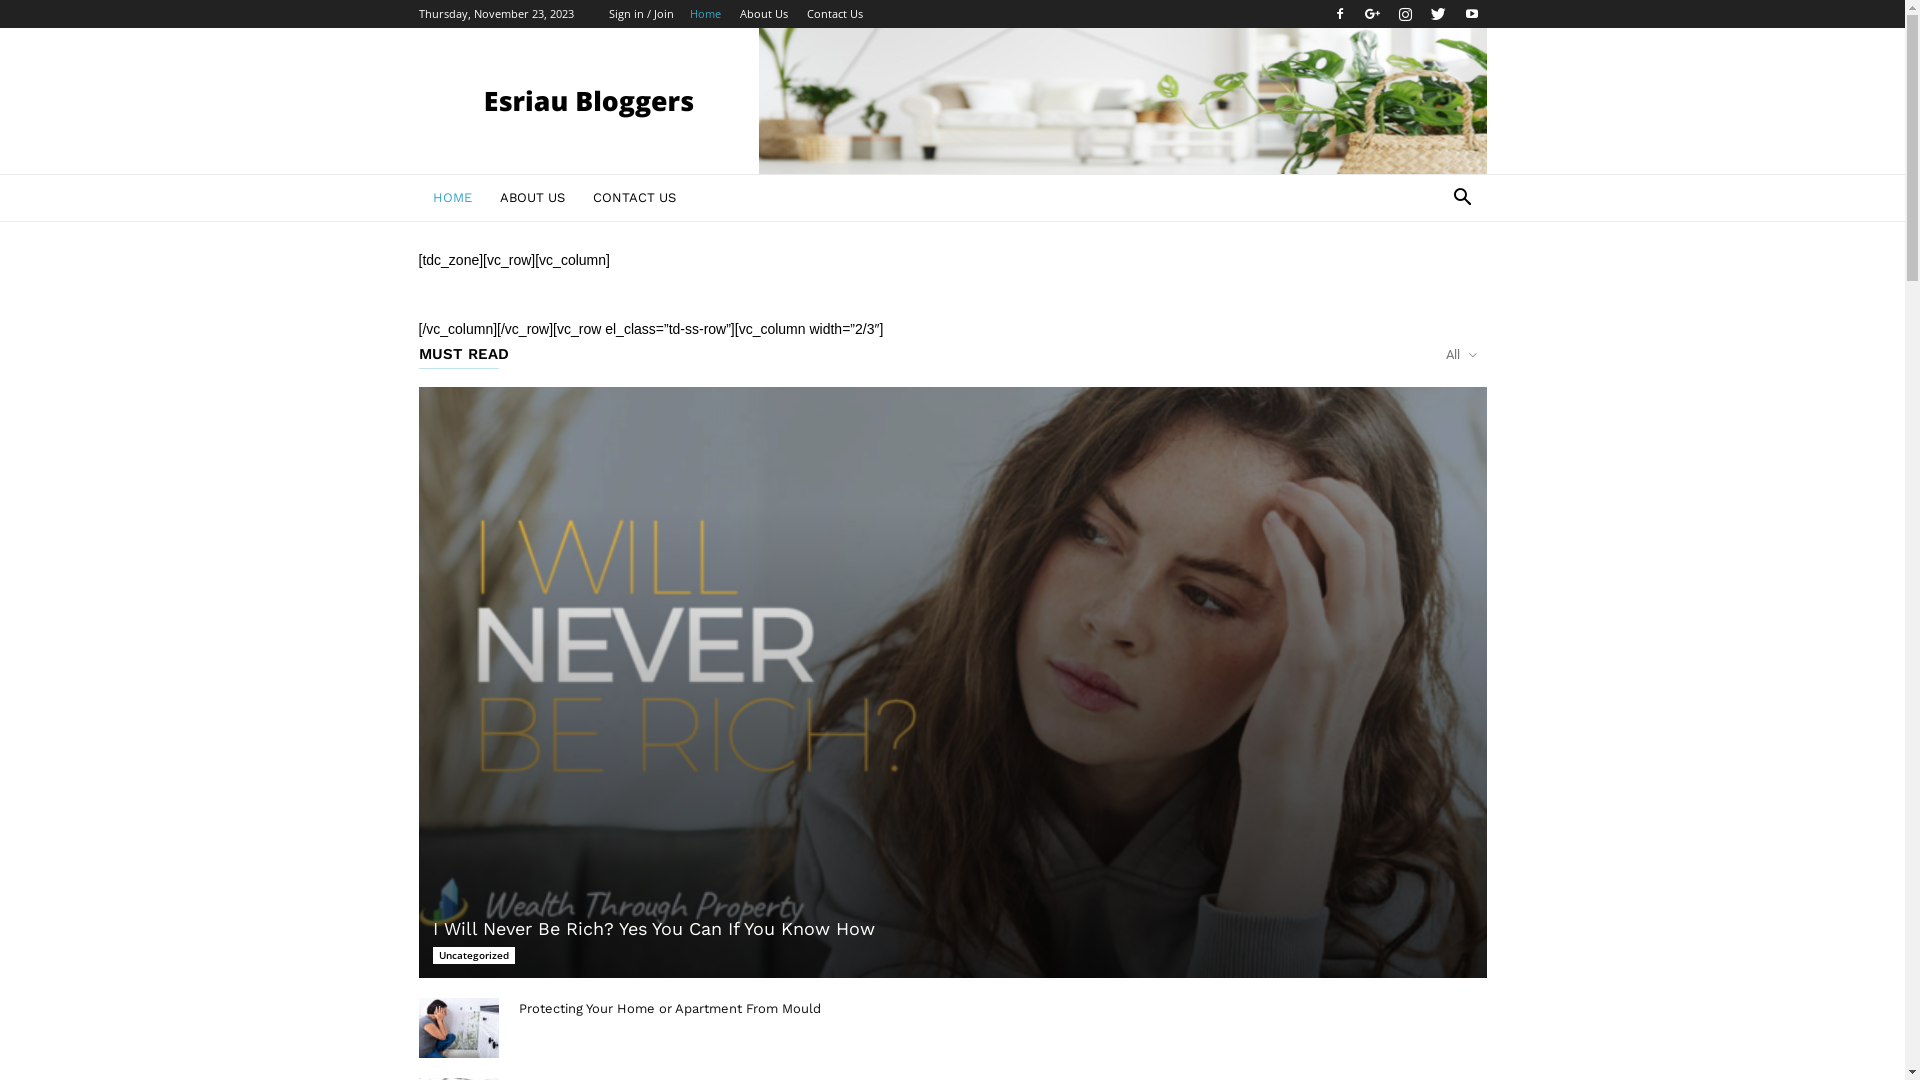  I want to click on Protecting Your Home or Apartment From Mould, so click(458, 1028).